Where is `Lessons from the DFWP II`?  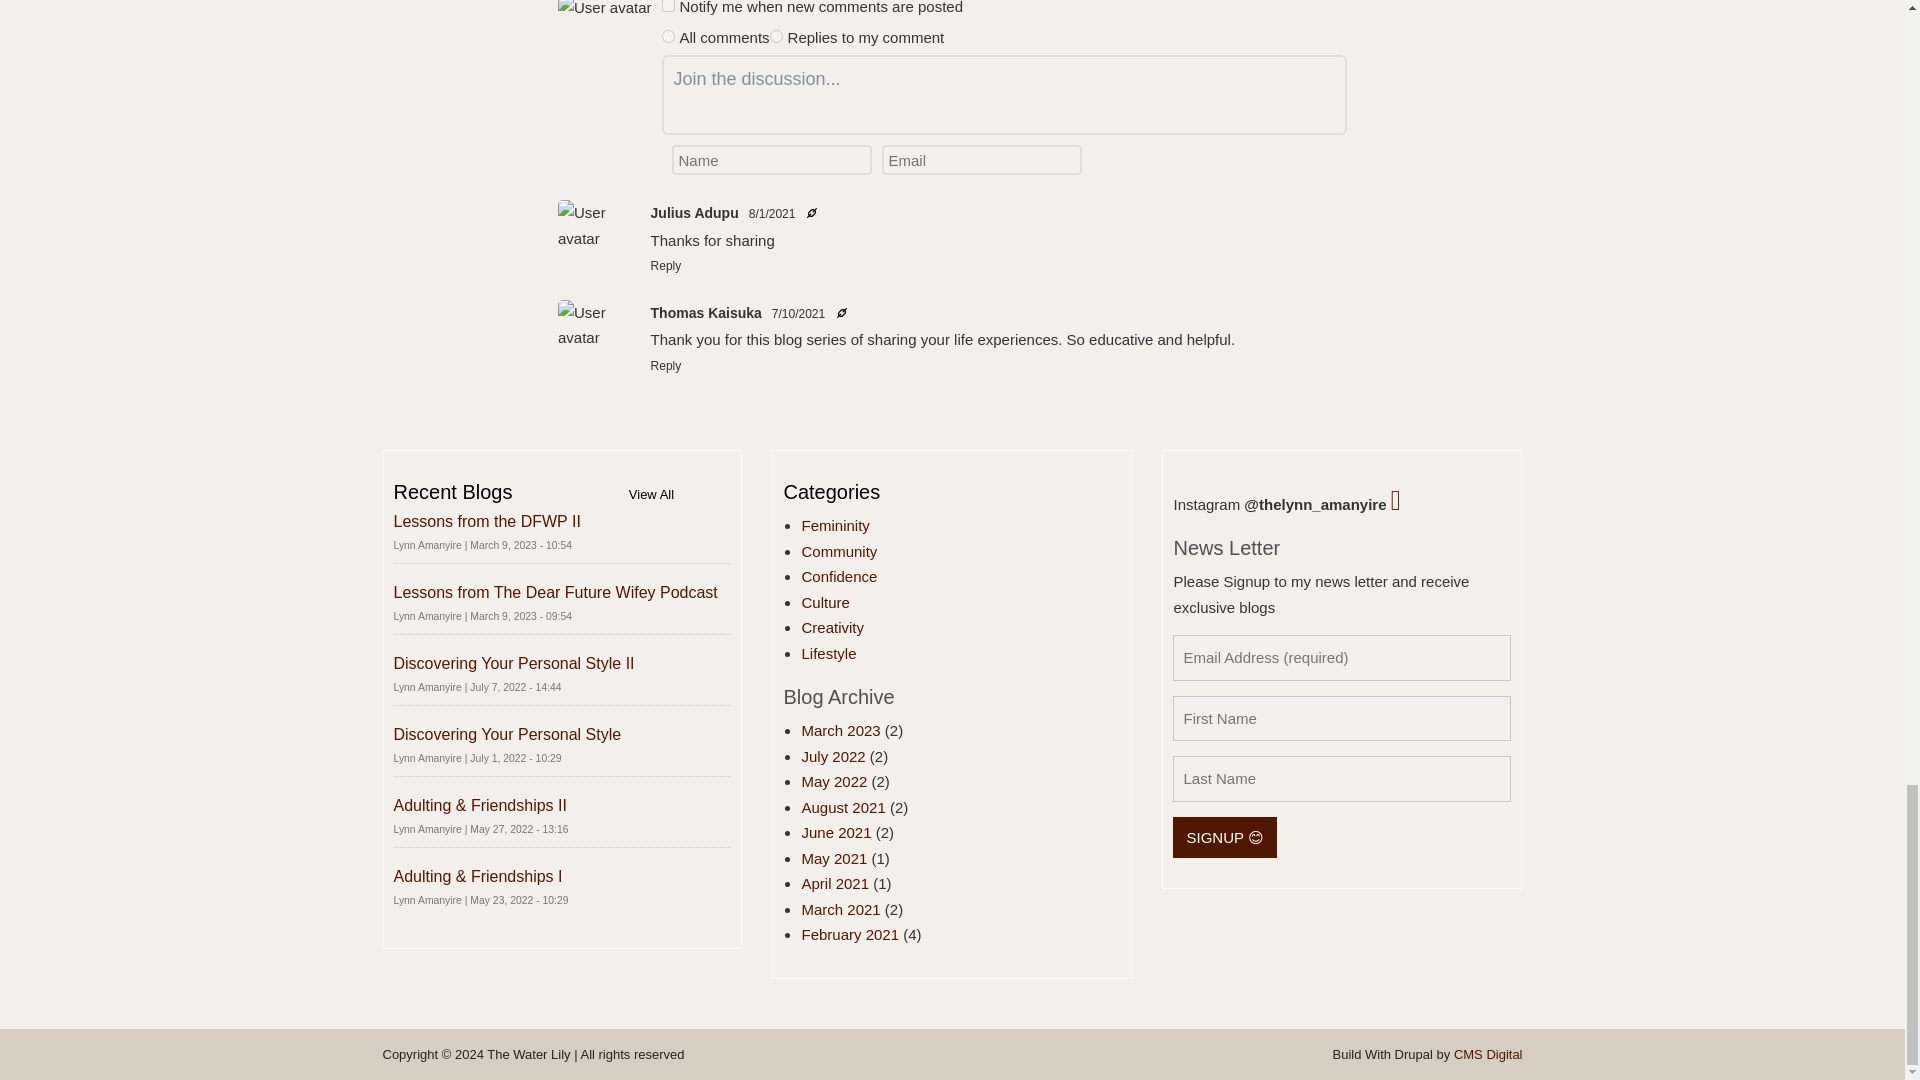
Lessons from the DFWP II is located at coordinates (487, 522).